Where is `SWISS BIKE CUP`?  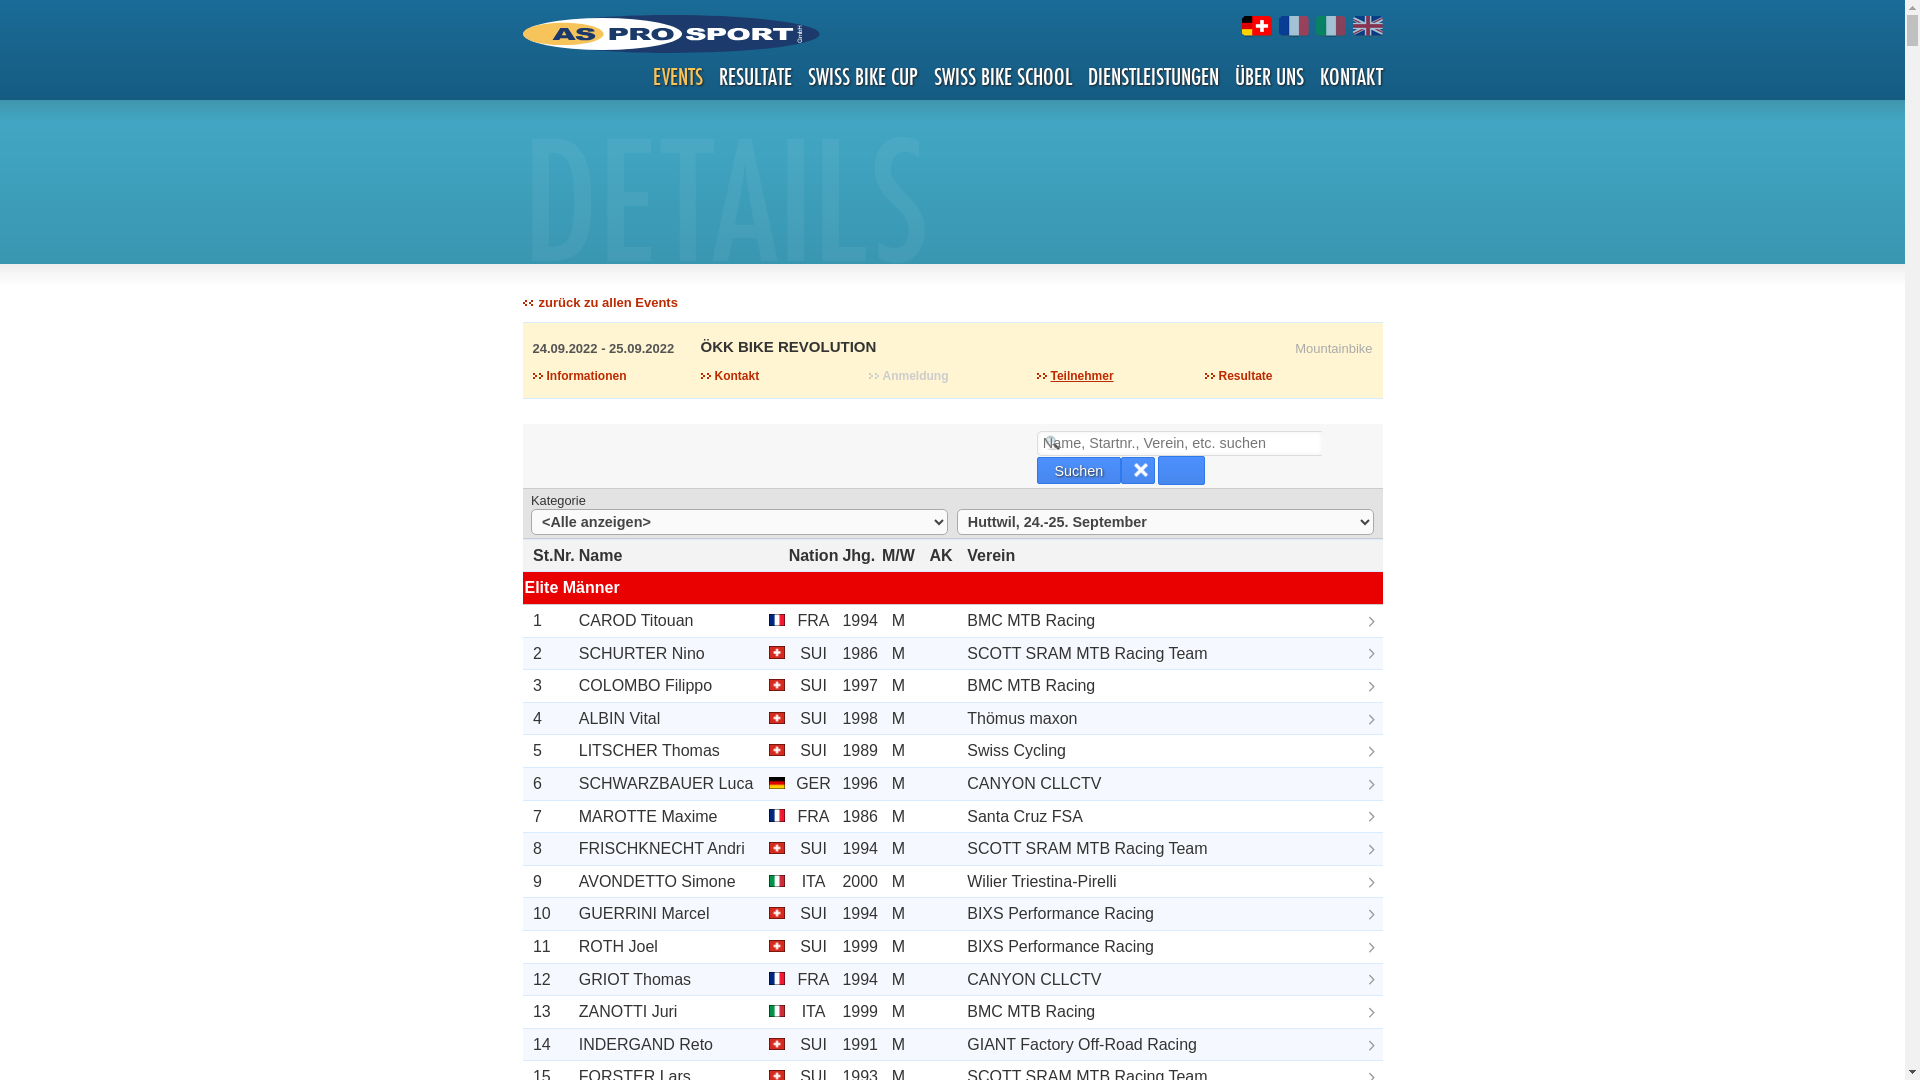
SWISS BIKE CUP is located at coordinates (863, 76).